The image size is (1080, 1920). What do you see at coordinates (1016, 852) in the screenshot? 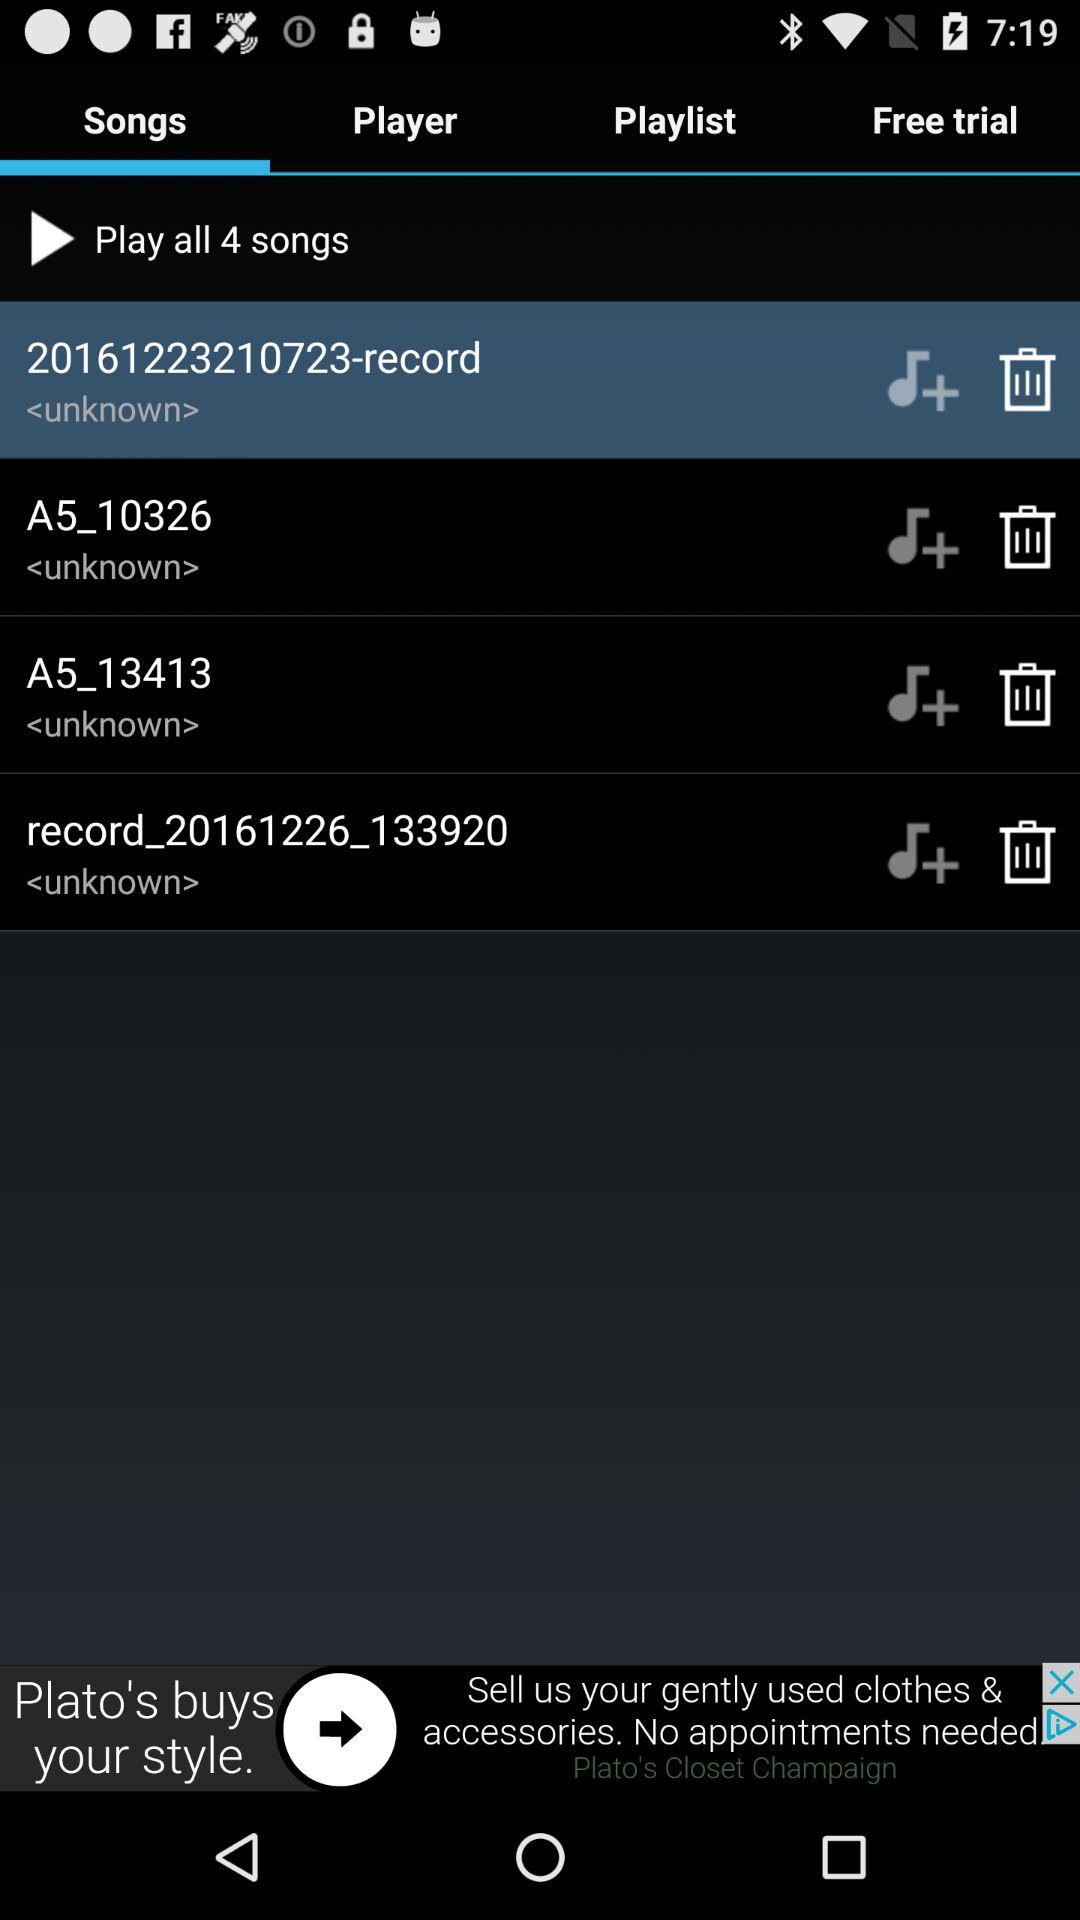
I see `go to the delete option` at bounding box center [1016, 852].